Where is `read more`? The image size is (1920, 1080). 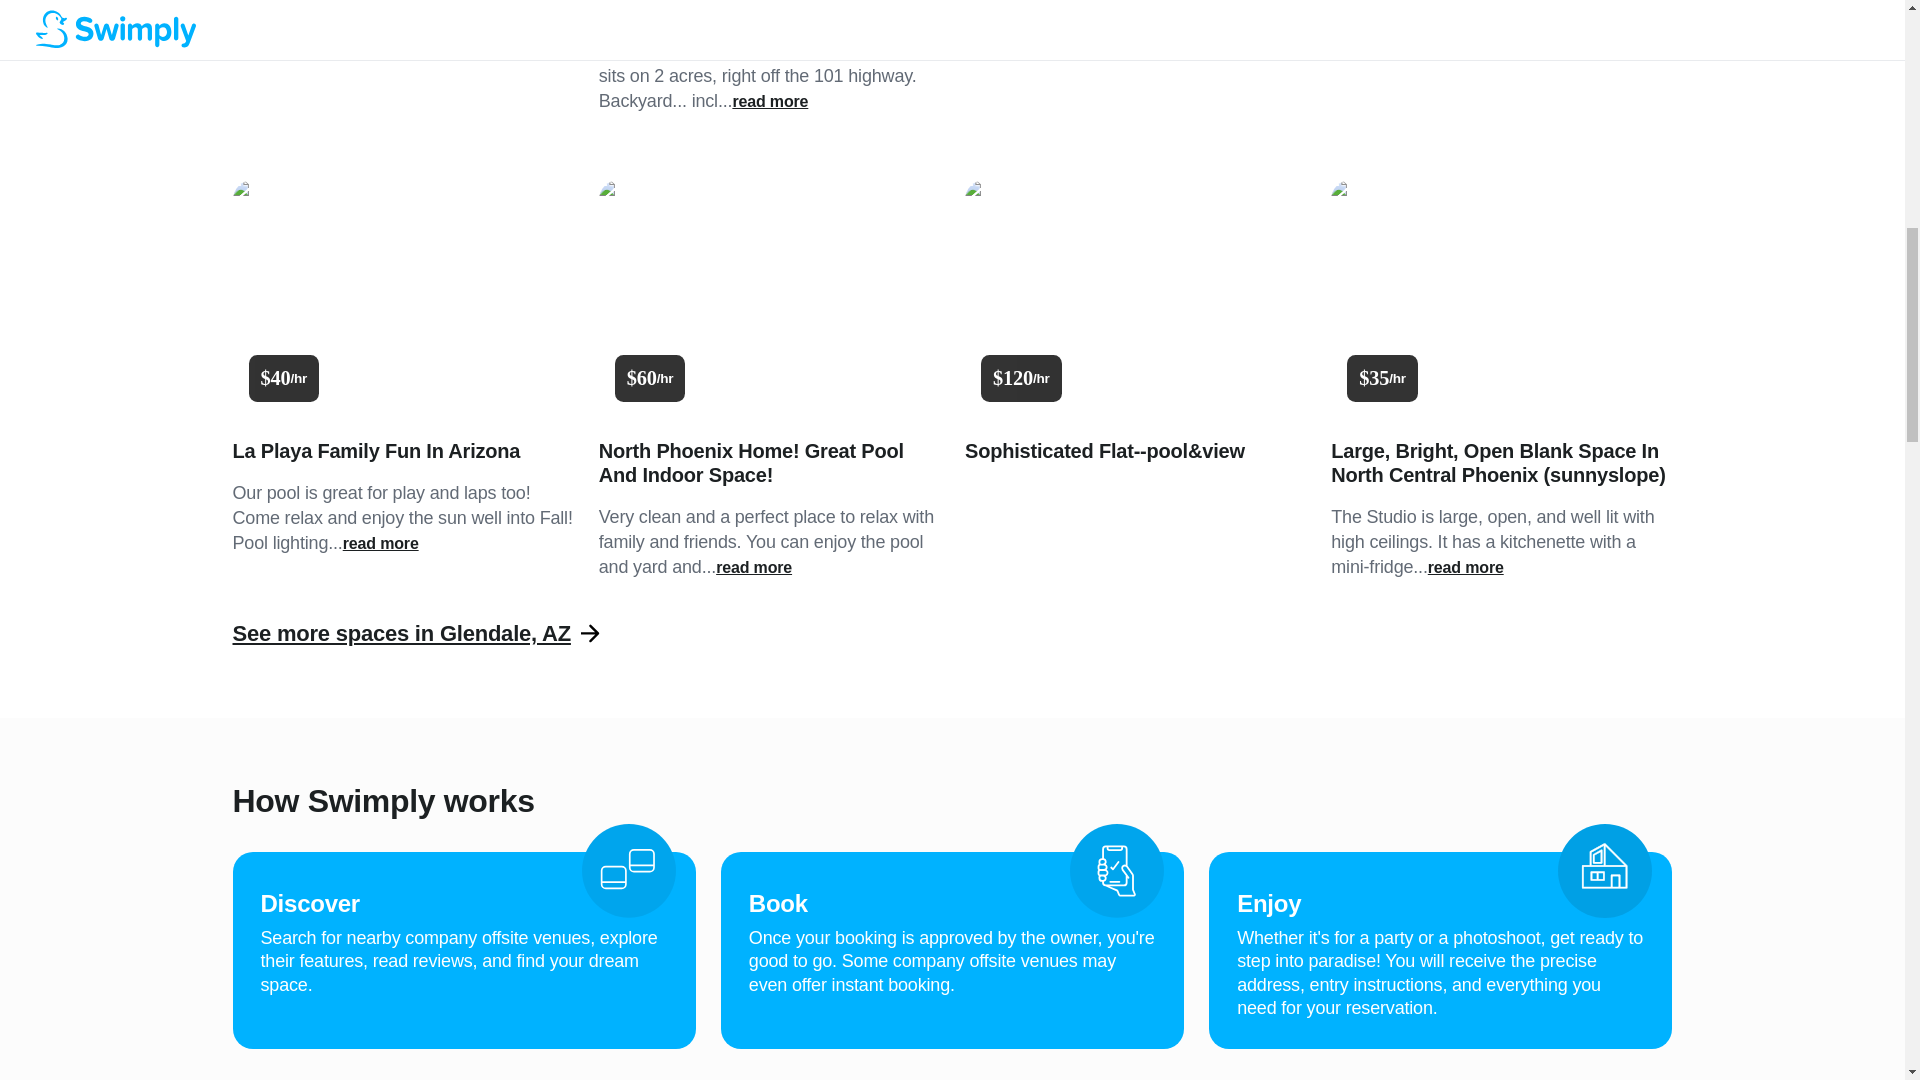 read more is located at coordinates (1476, 38).